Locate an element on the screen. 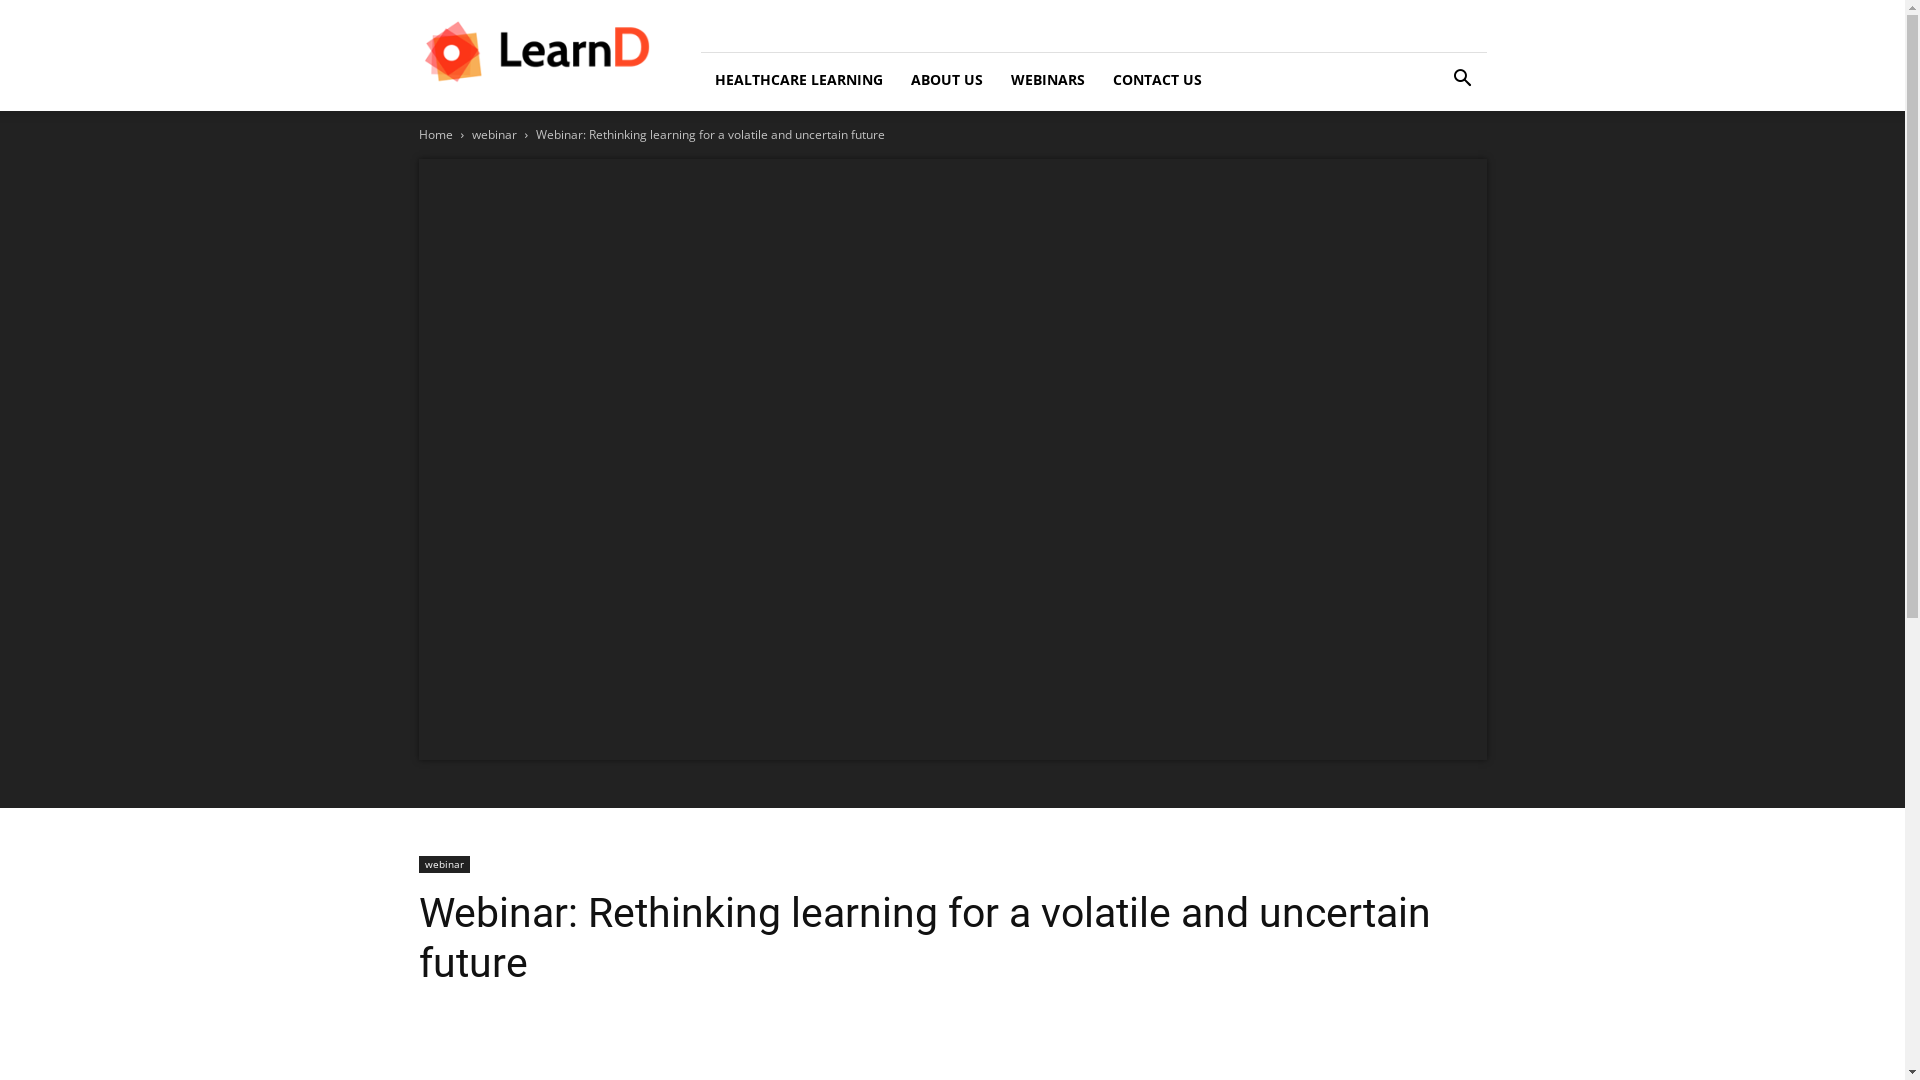  WEBINARS is located at coordinates (1047, 80).